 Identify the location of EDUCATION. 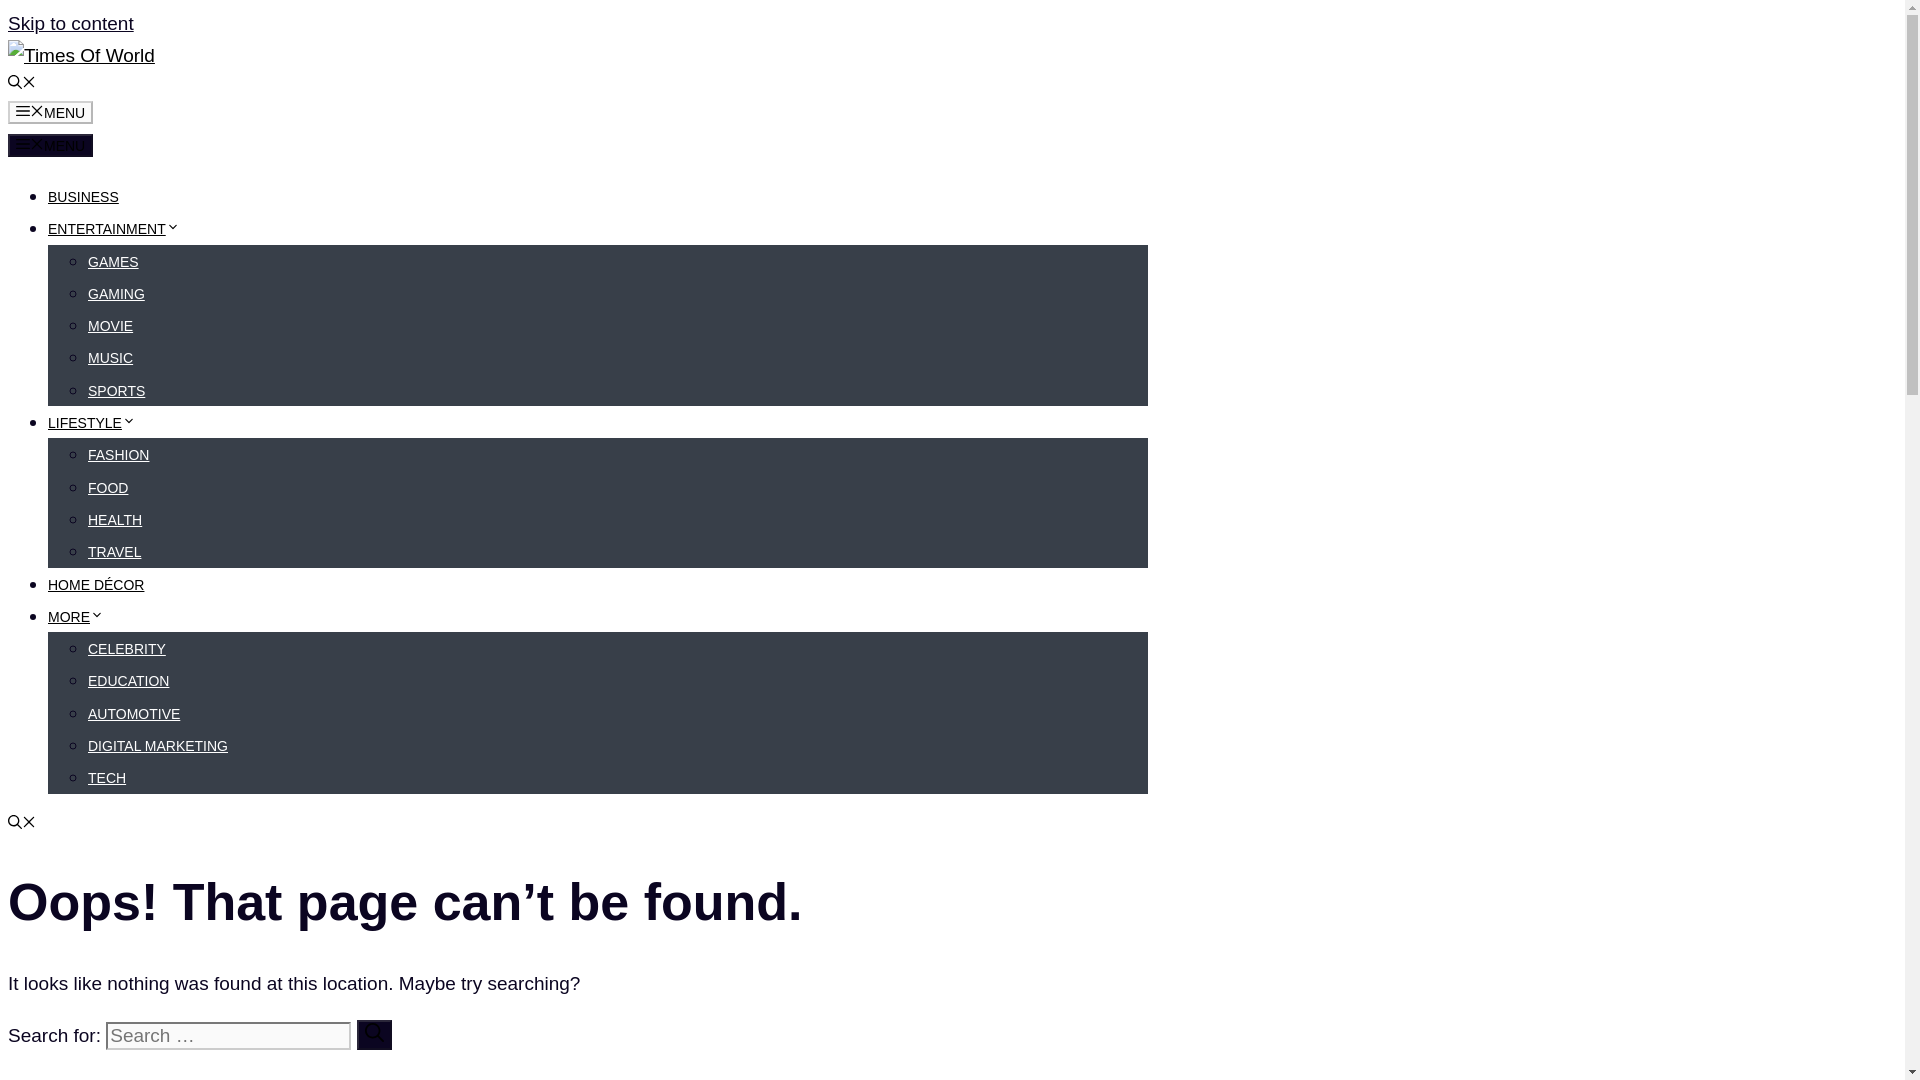
(128, 680).